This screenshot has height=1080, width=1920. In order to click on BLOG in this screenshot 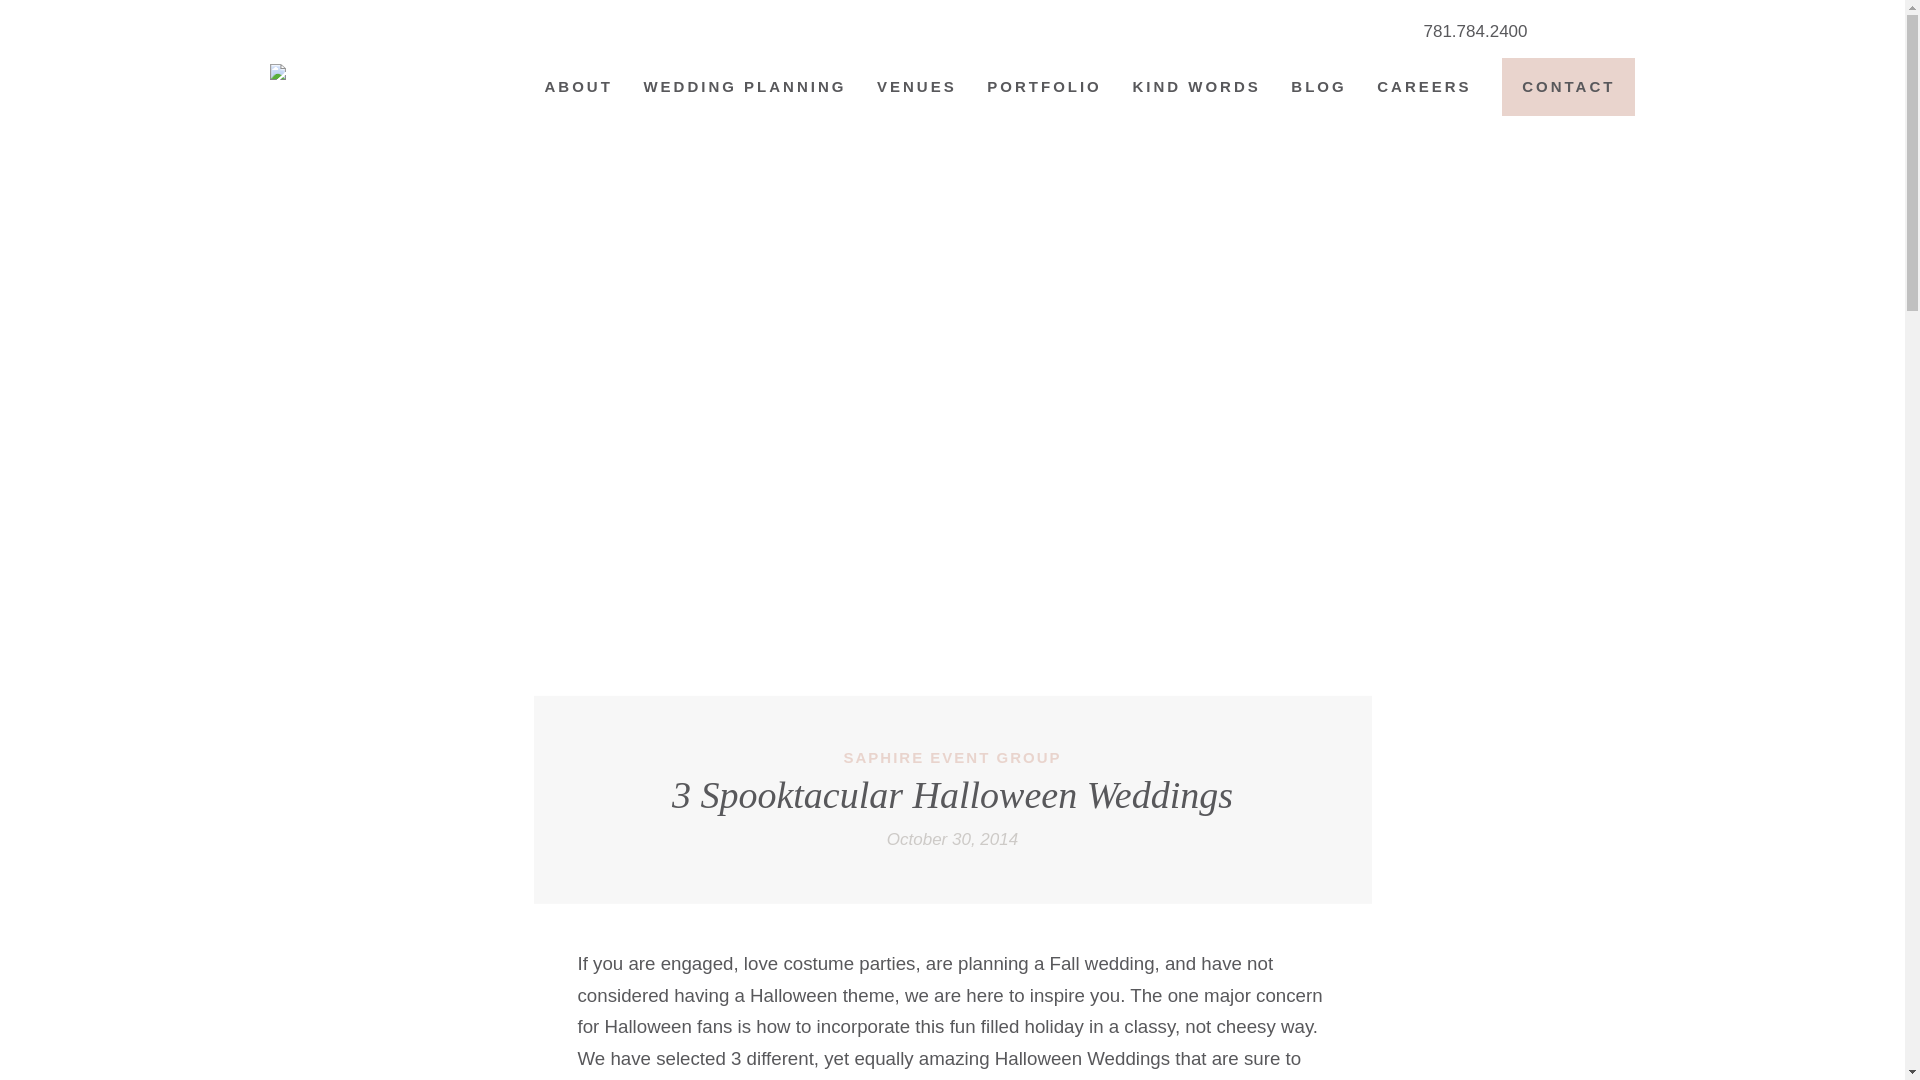, I will do `click(1318, 86)`.